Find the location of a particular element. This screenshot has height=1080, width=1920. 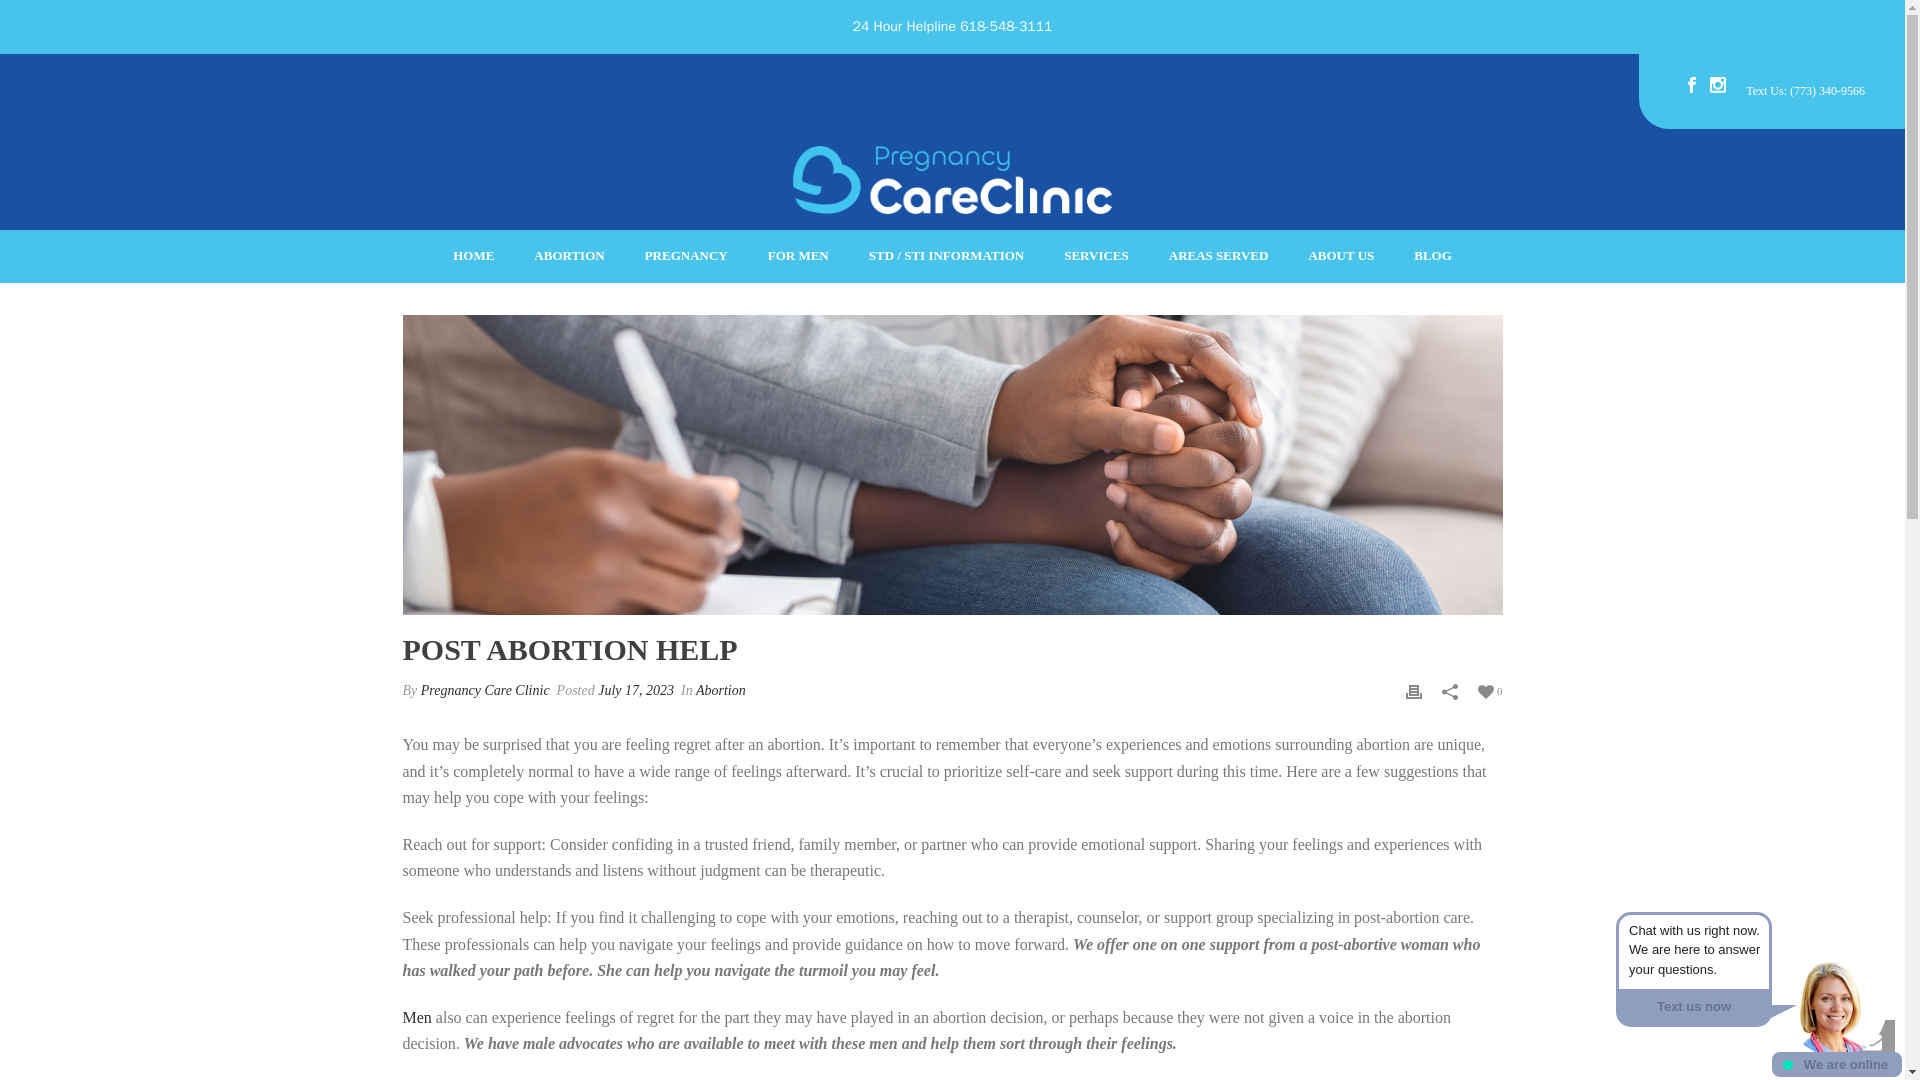

ABOUT US is located at coordinates (1340, 256).